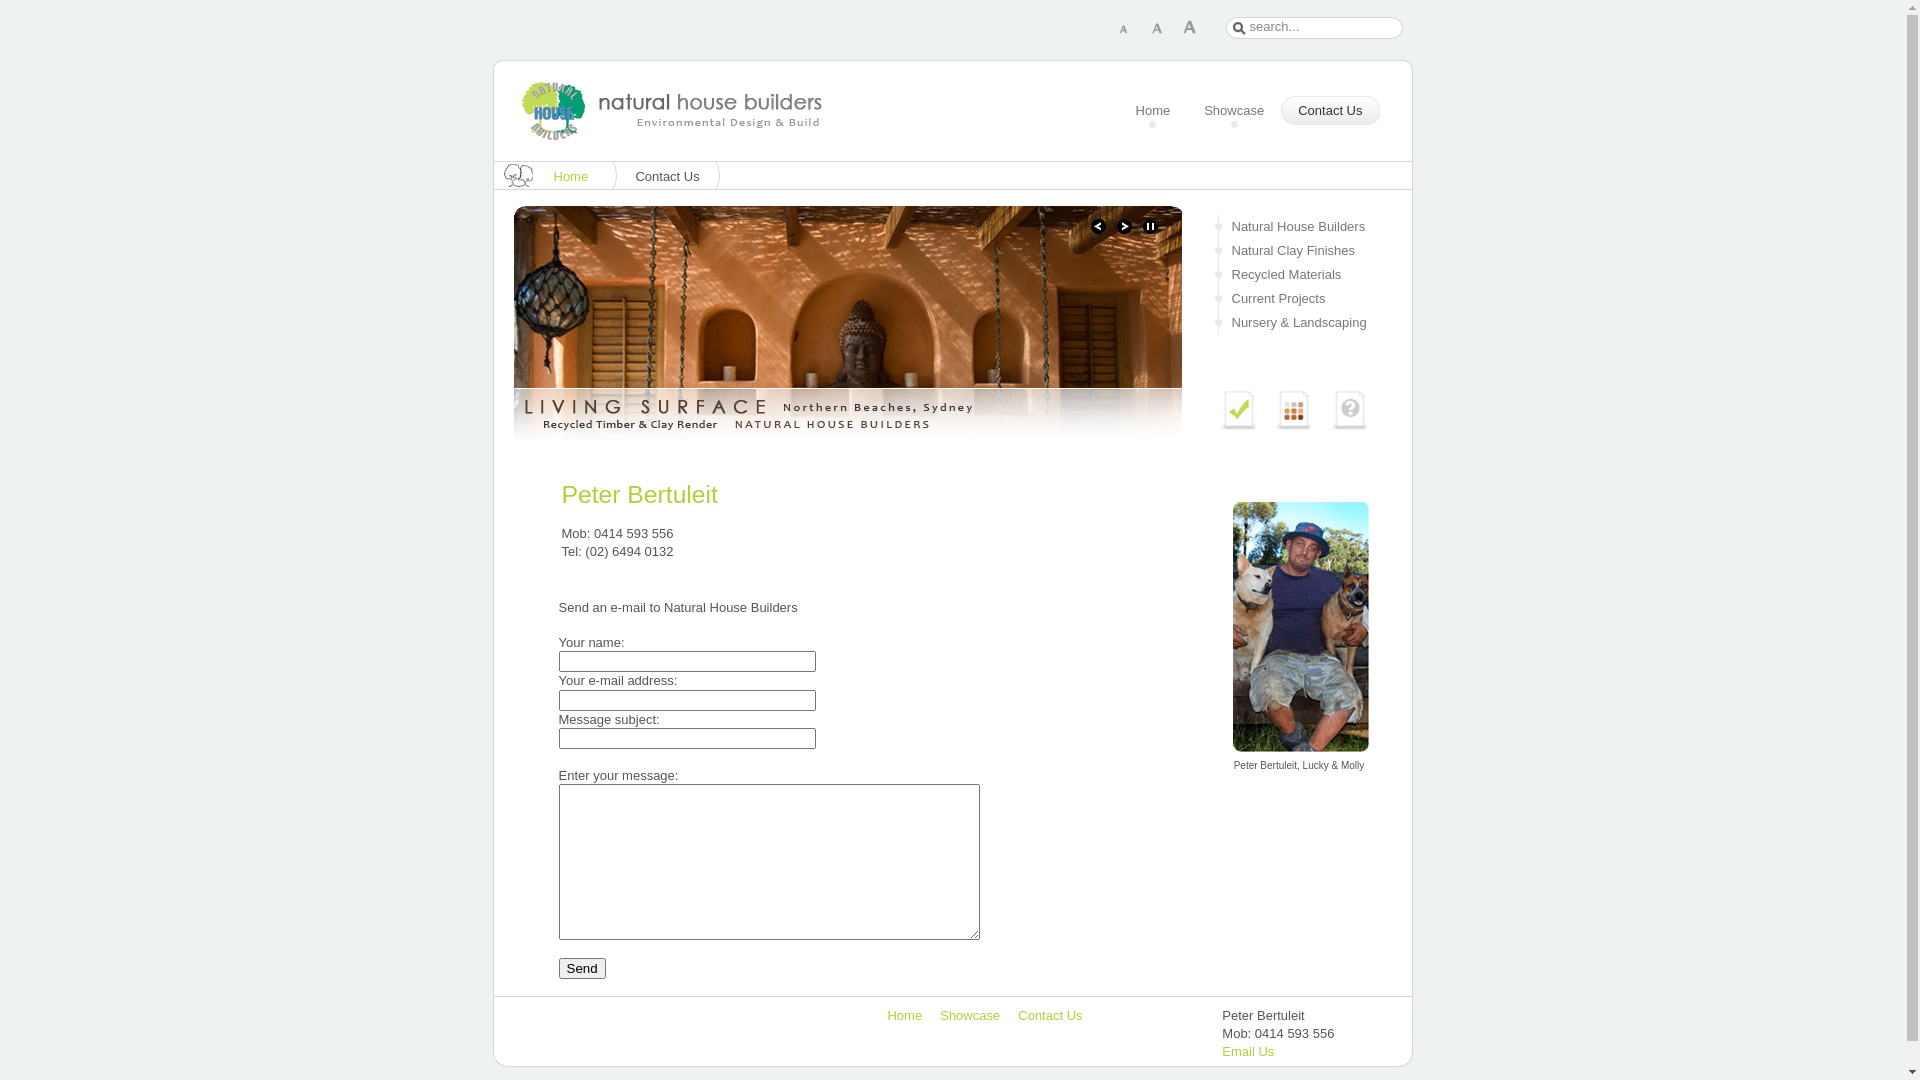  What do you see at coordinates (1248, 1052) in the screenshot?
I see `Email Us` at bounding box center [1248, 1052].